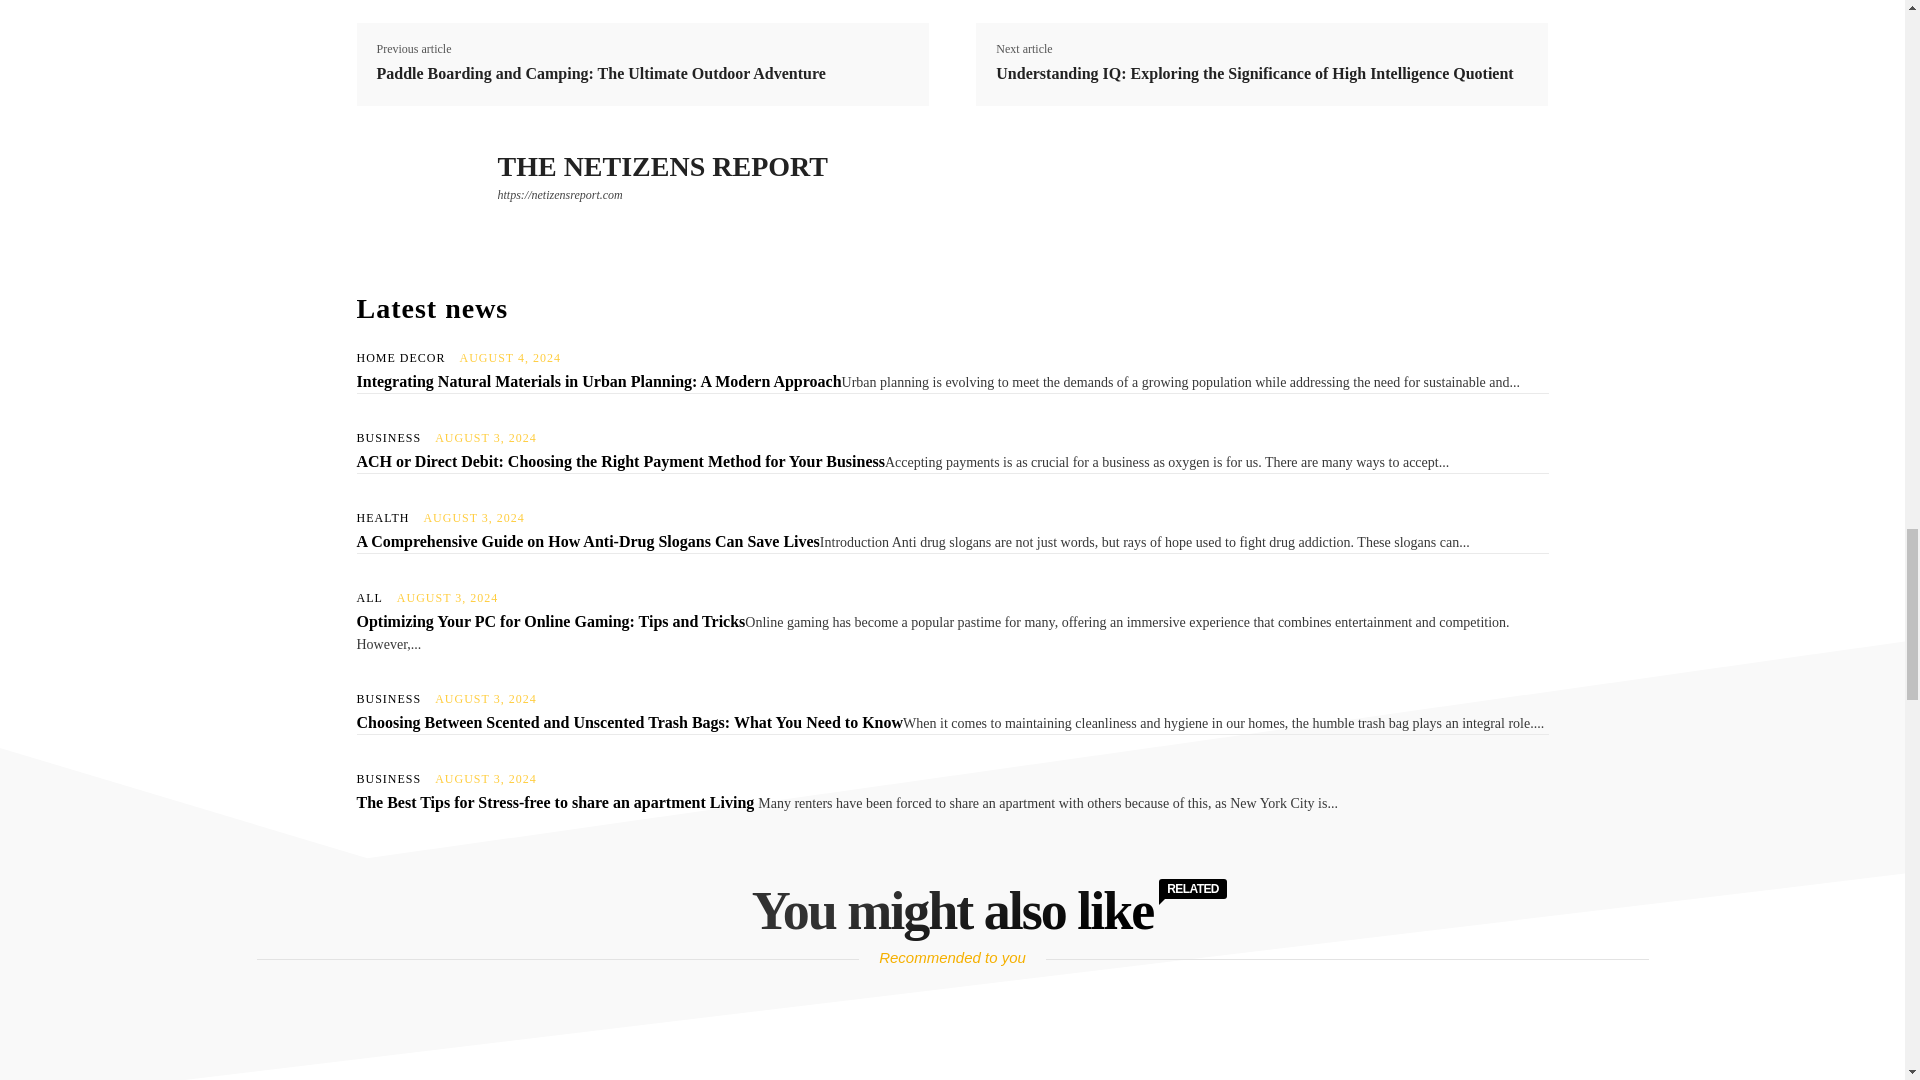  Describe the element at coordinates (662, 166) in the screenshot. I see `THE NETIZENS REPORT` at that location.